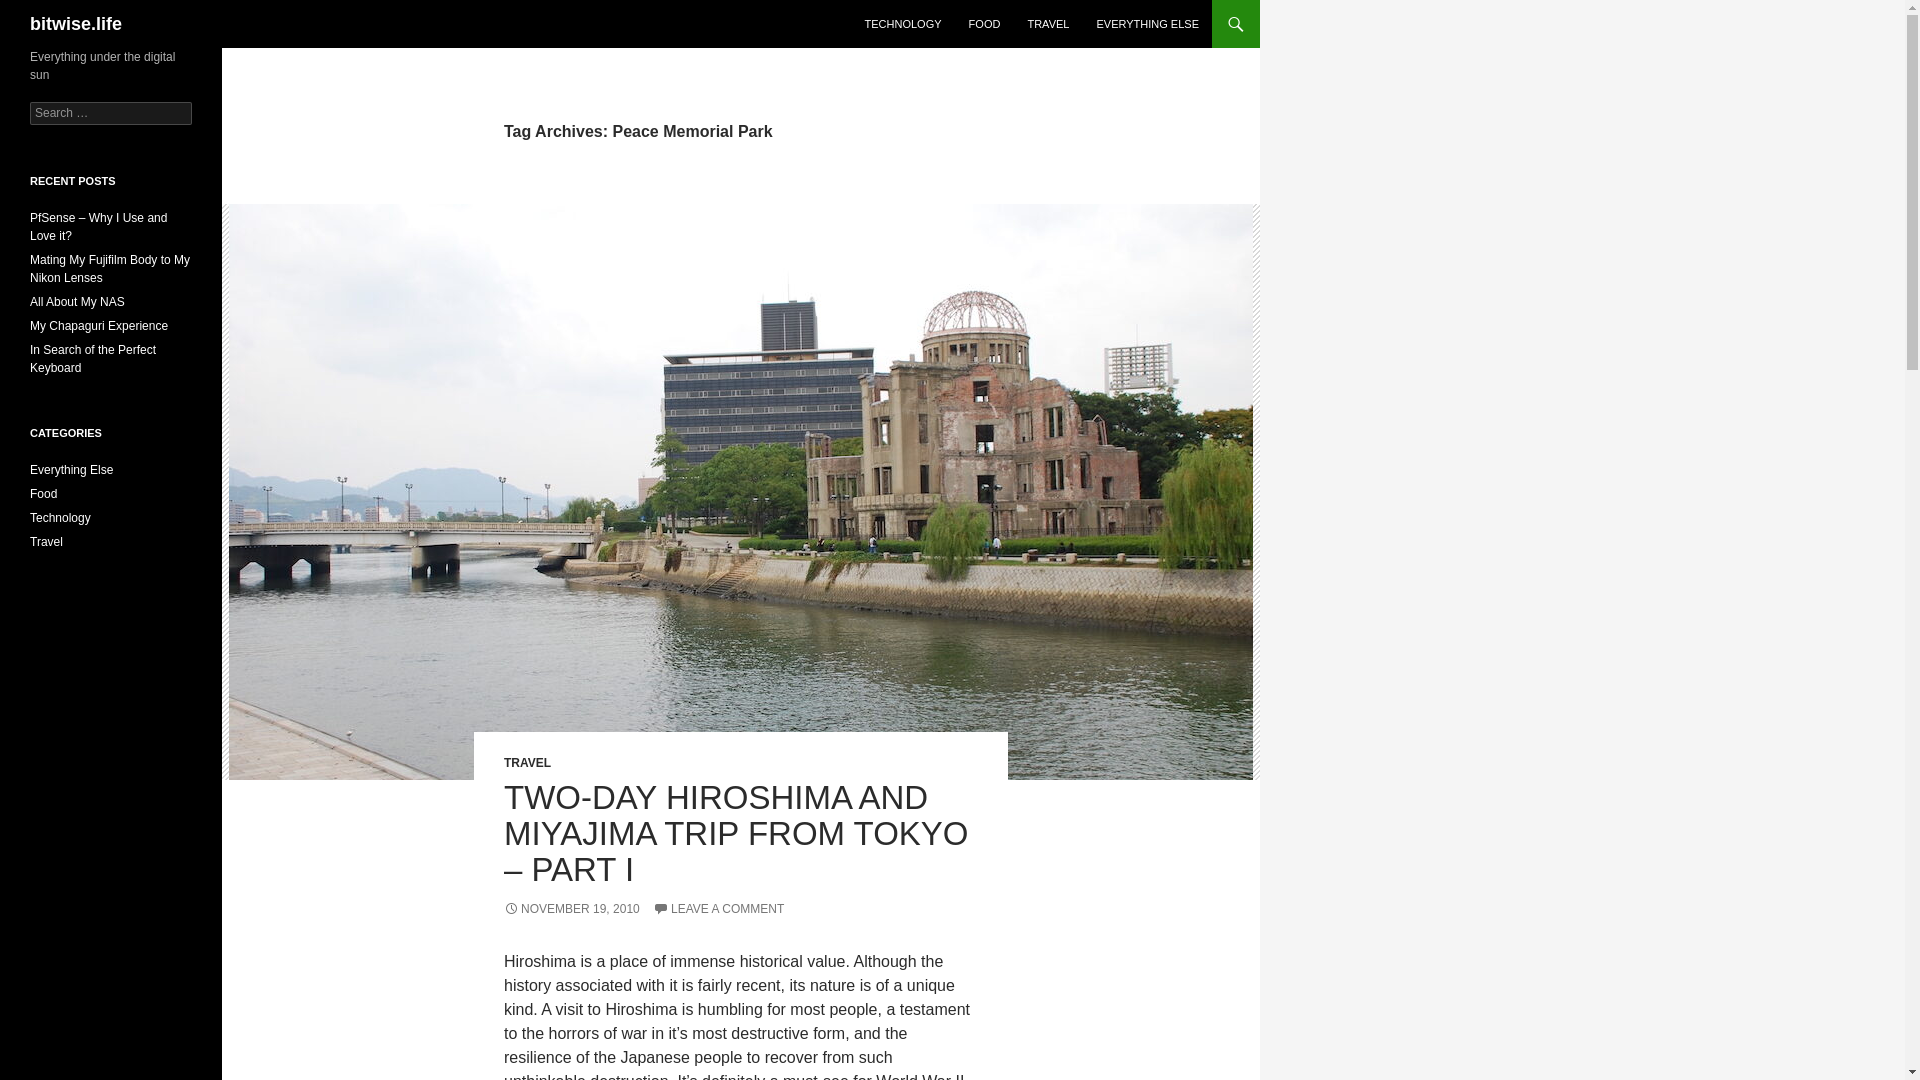 The width and height of the screenshot is (1920, 1080). What do you see at coordinates (76, 24) in the screenshot?
I see `bitwise.life` at bounding box center [76, 24].